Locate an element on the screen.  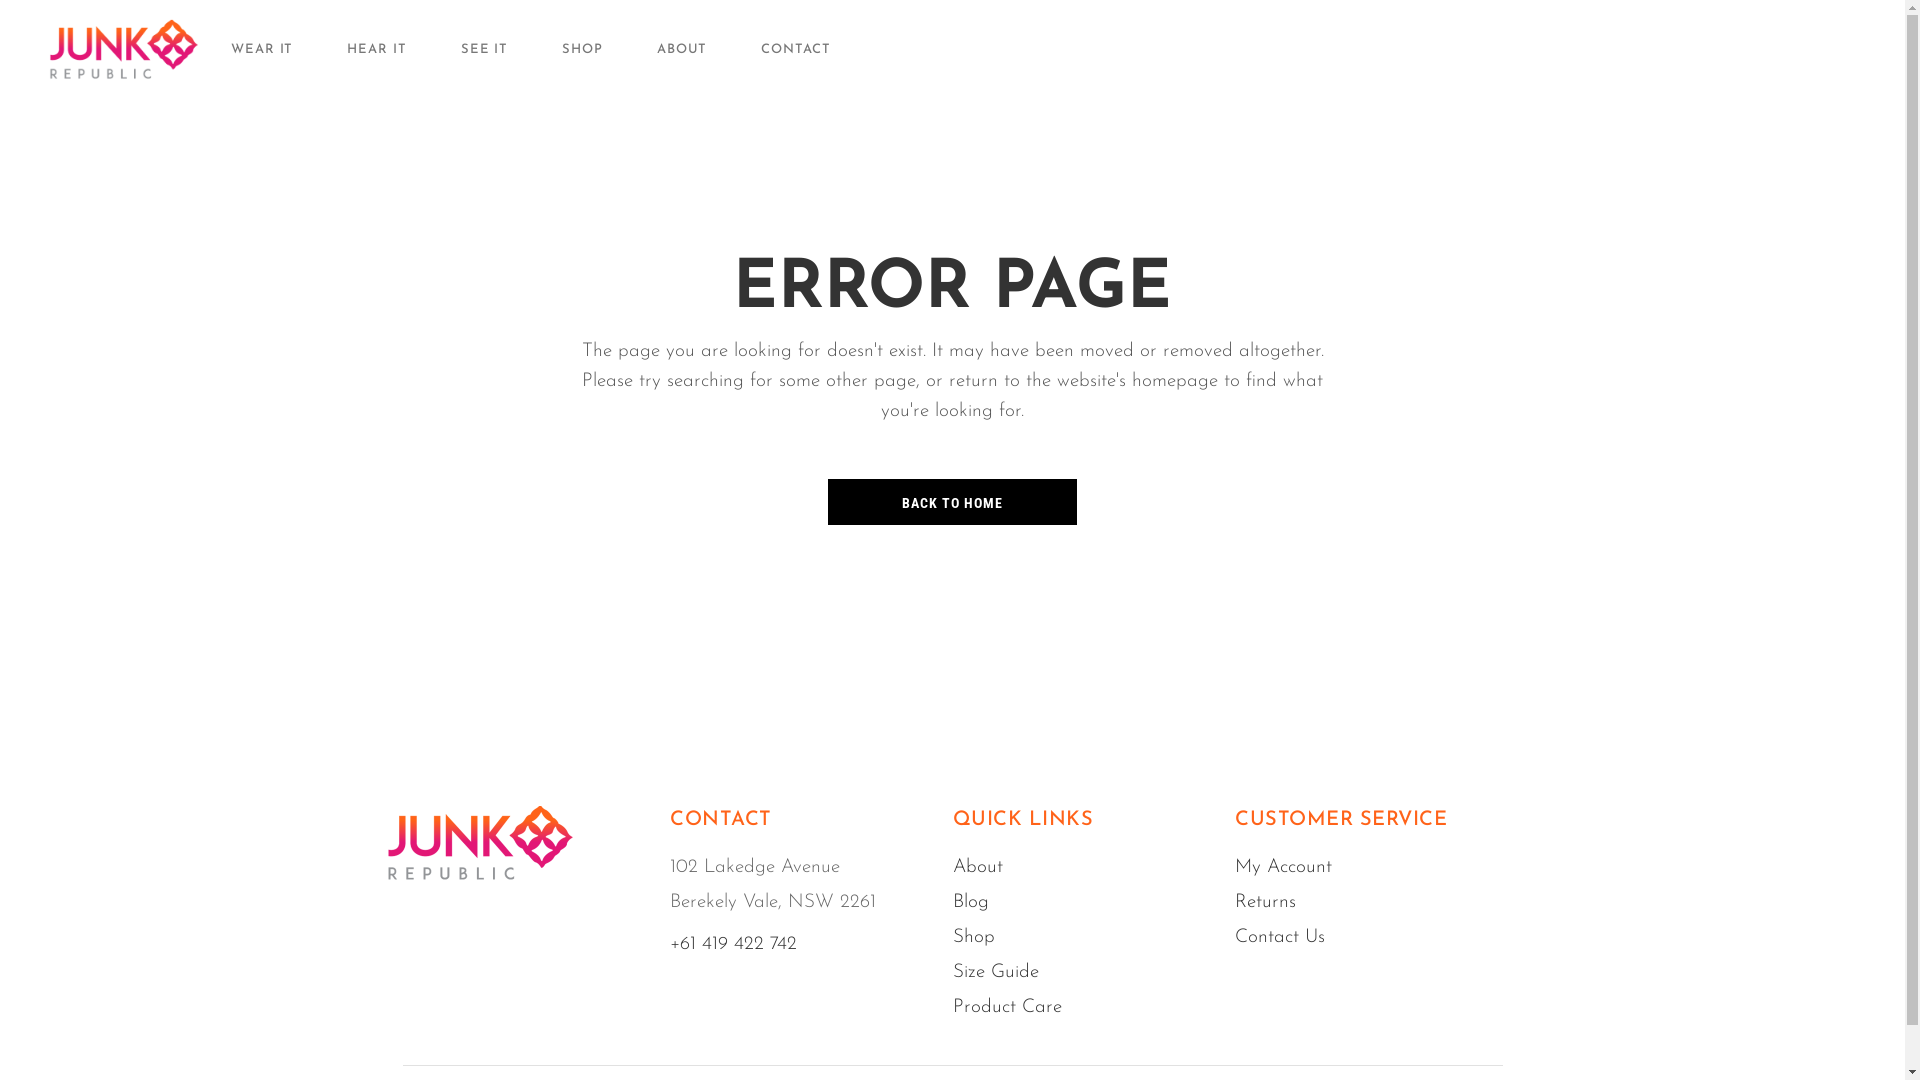
CONTACT is located at coordinates (796, 49).